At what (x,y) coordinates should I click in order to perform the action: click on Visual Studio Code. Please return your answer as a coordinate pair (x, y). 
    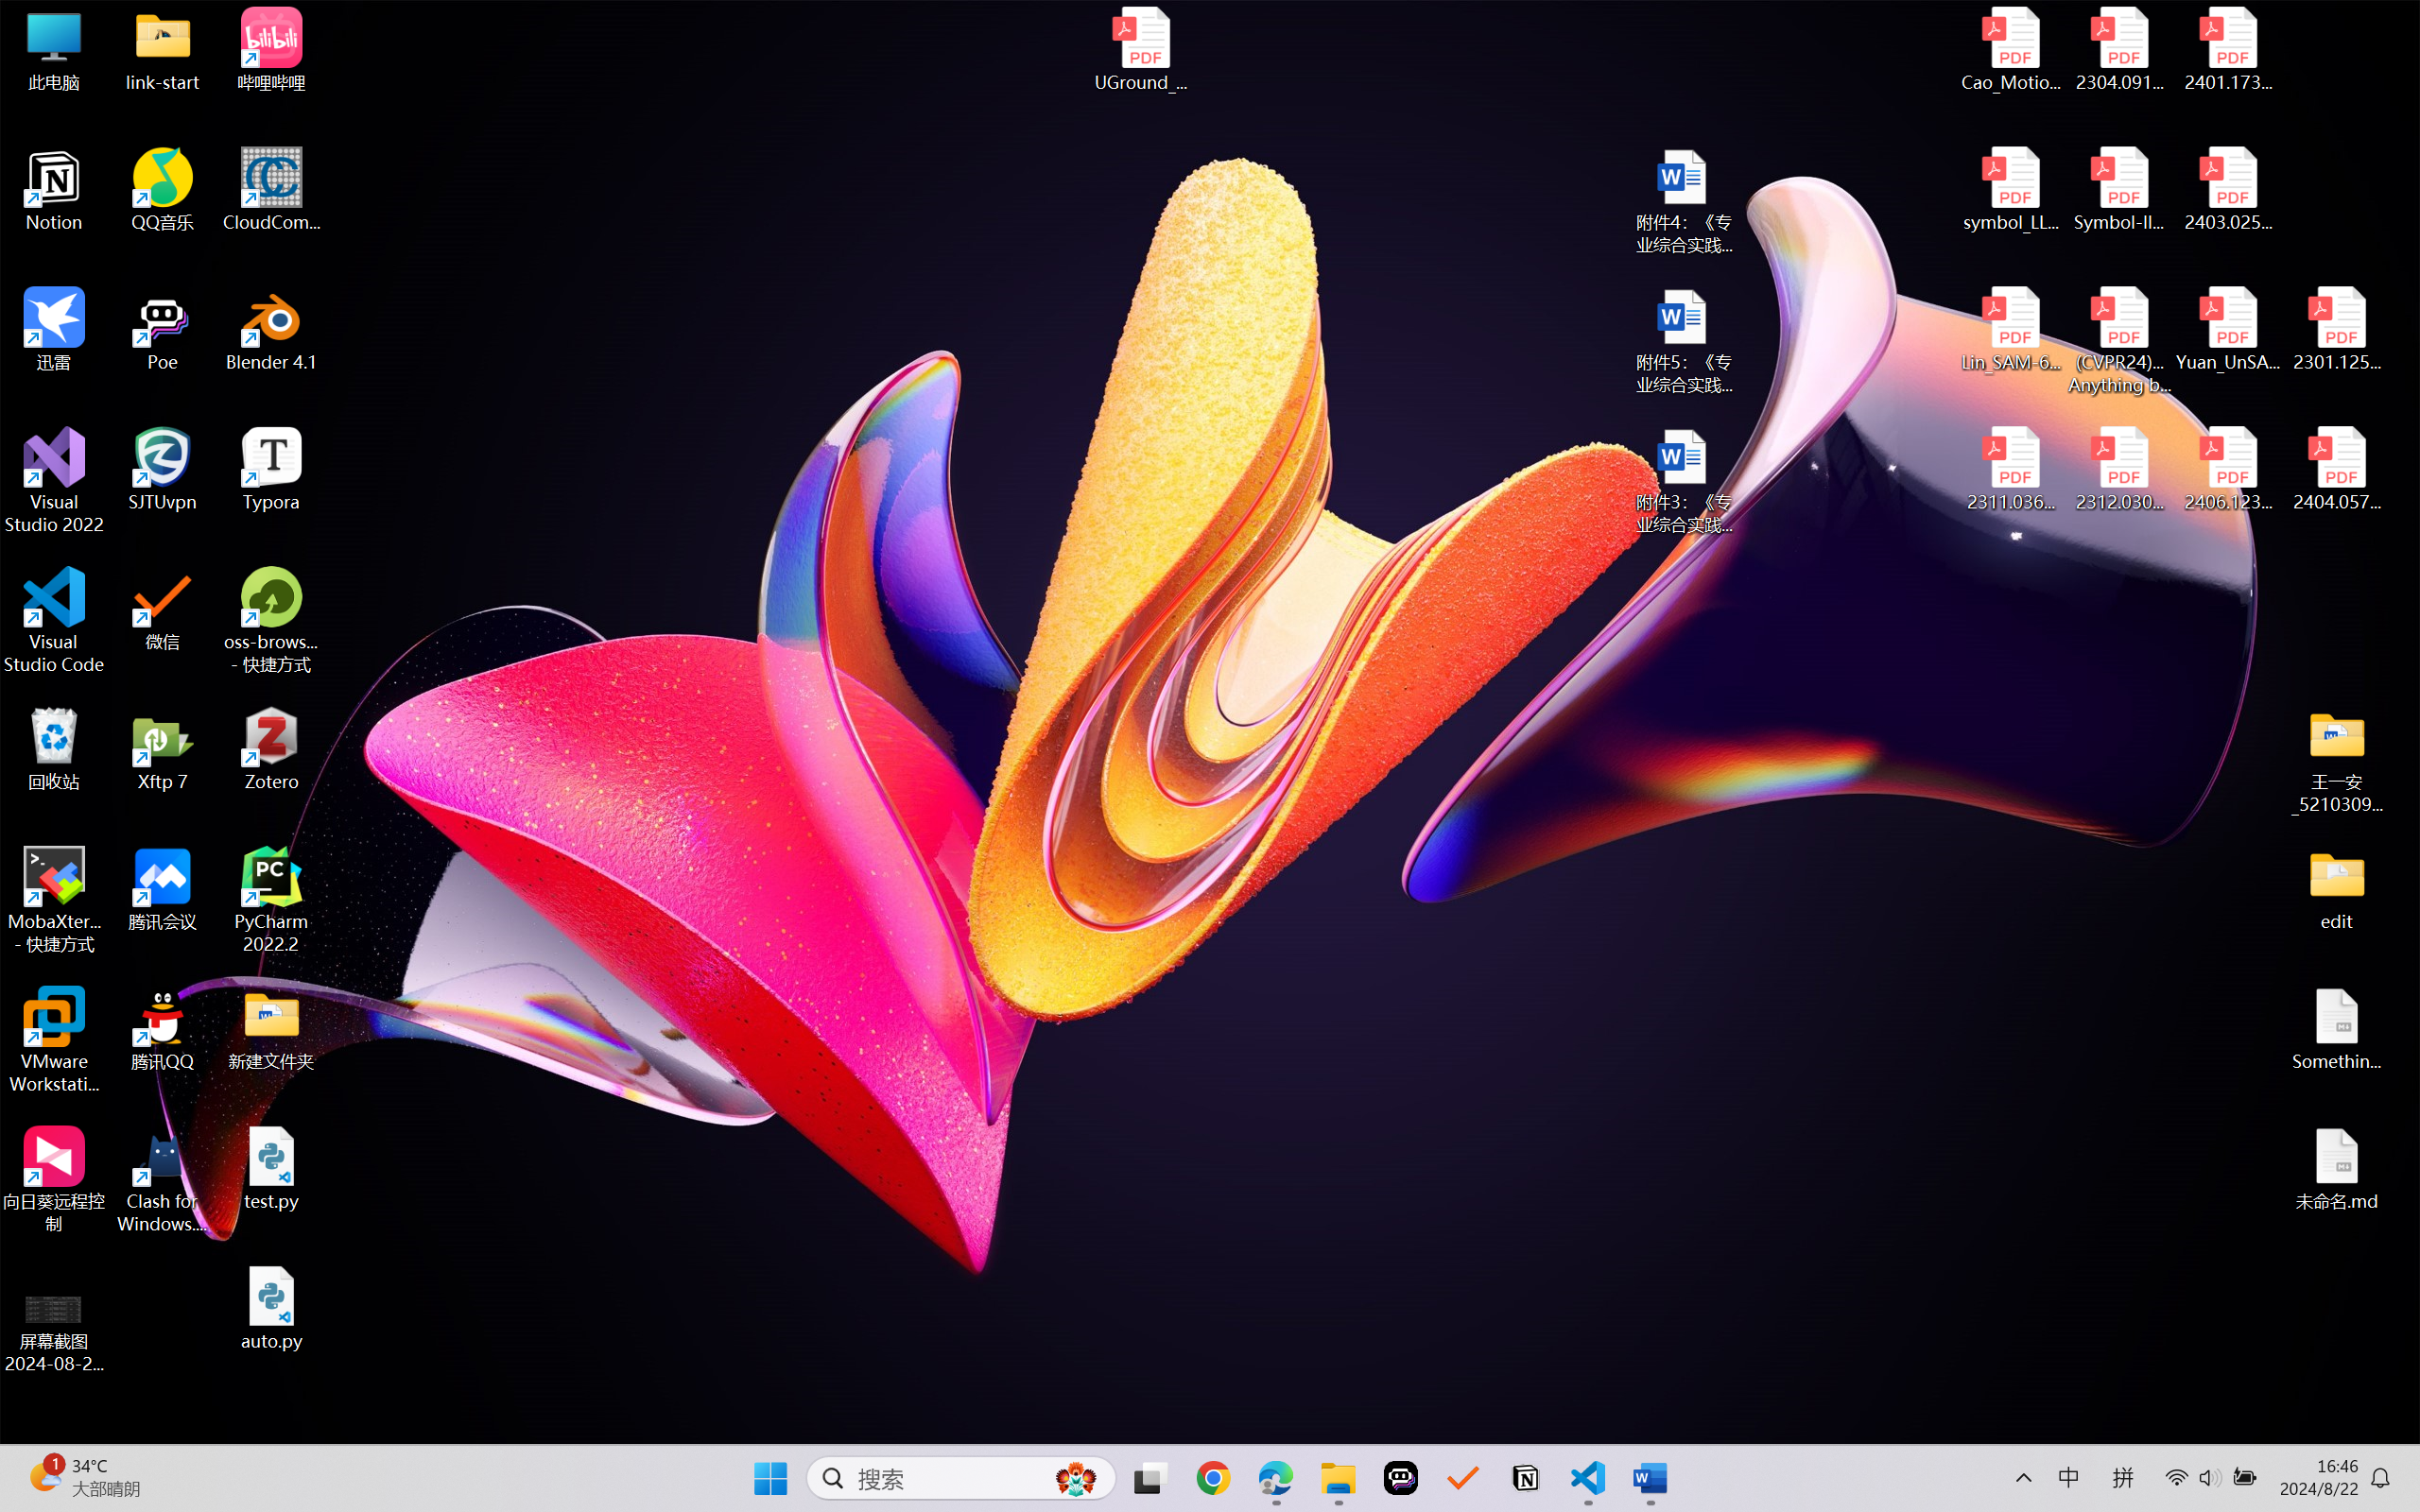
    Looking at the image, I should click on (55, 620).